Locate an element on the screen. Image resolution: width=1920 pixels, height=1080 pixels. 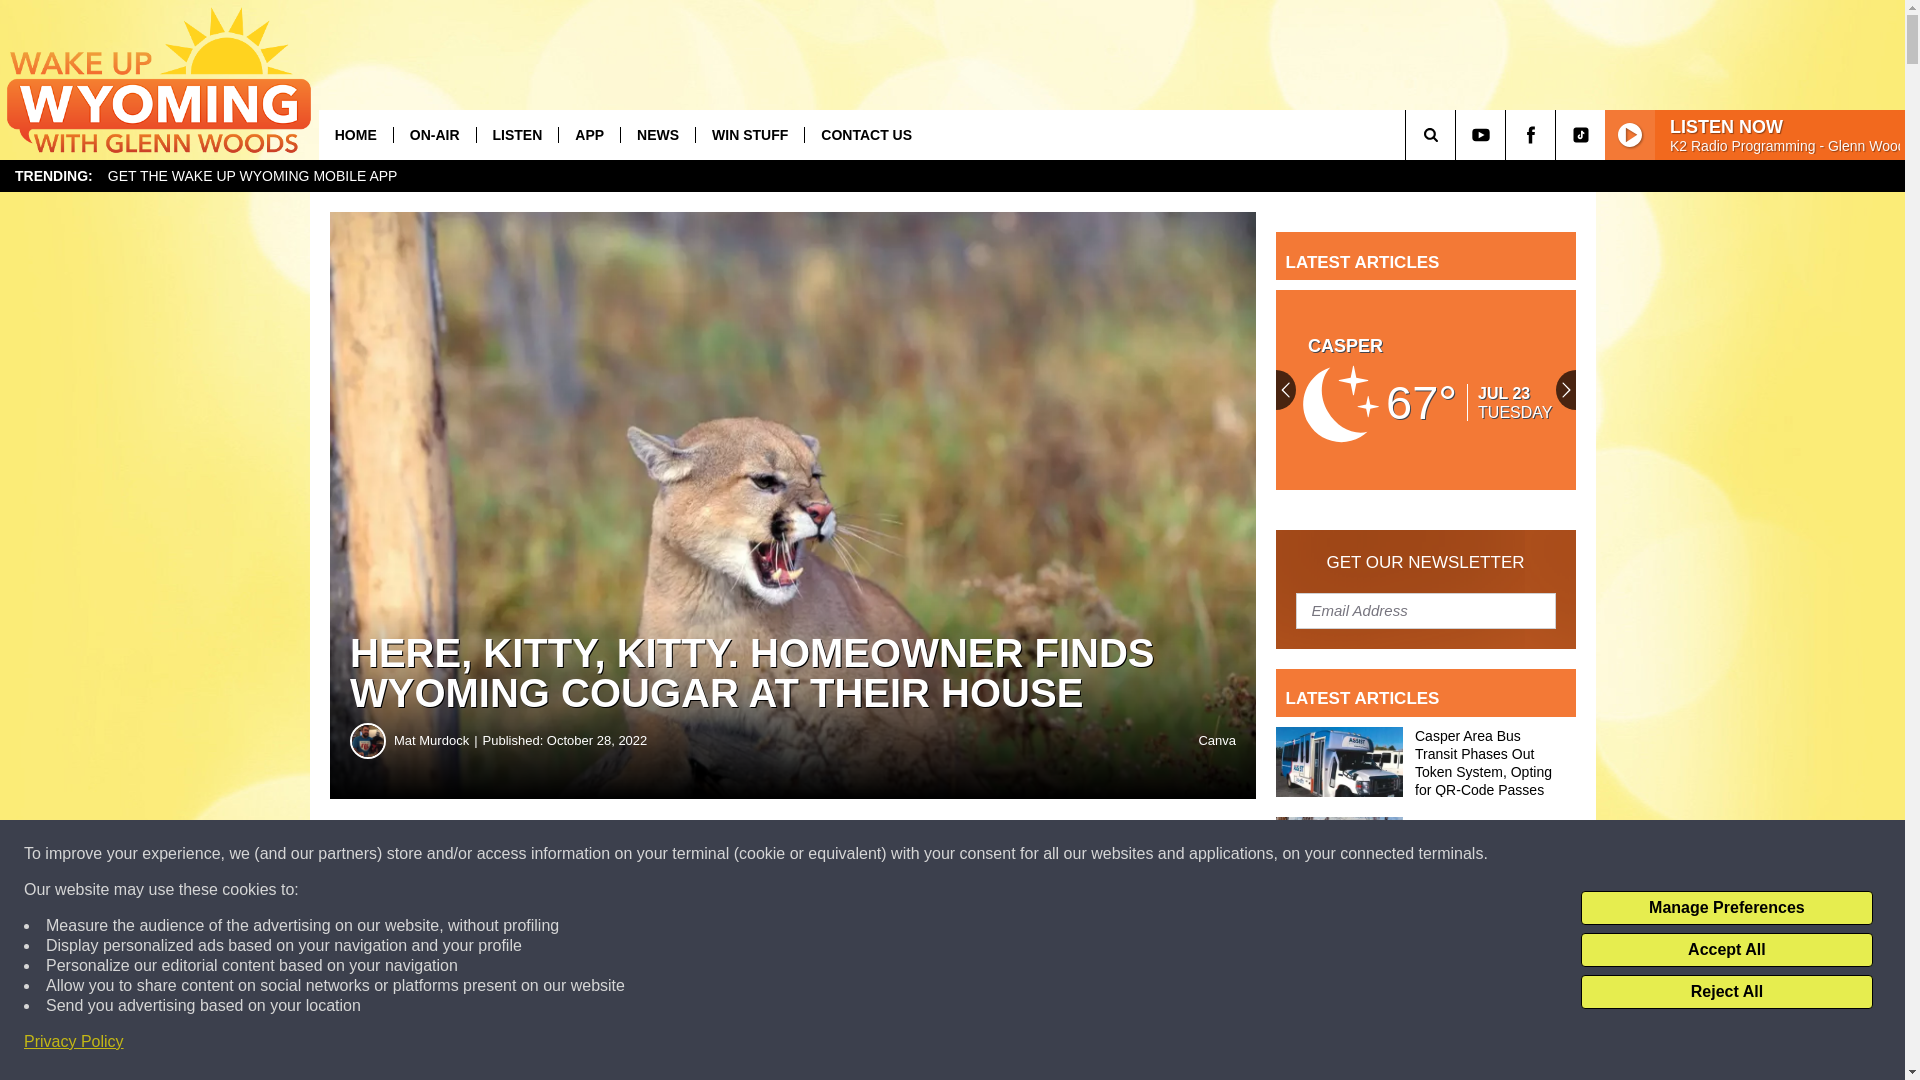
NEWS is located at coordinates (658, 134).